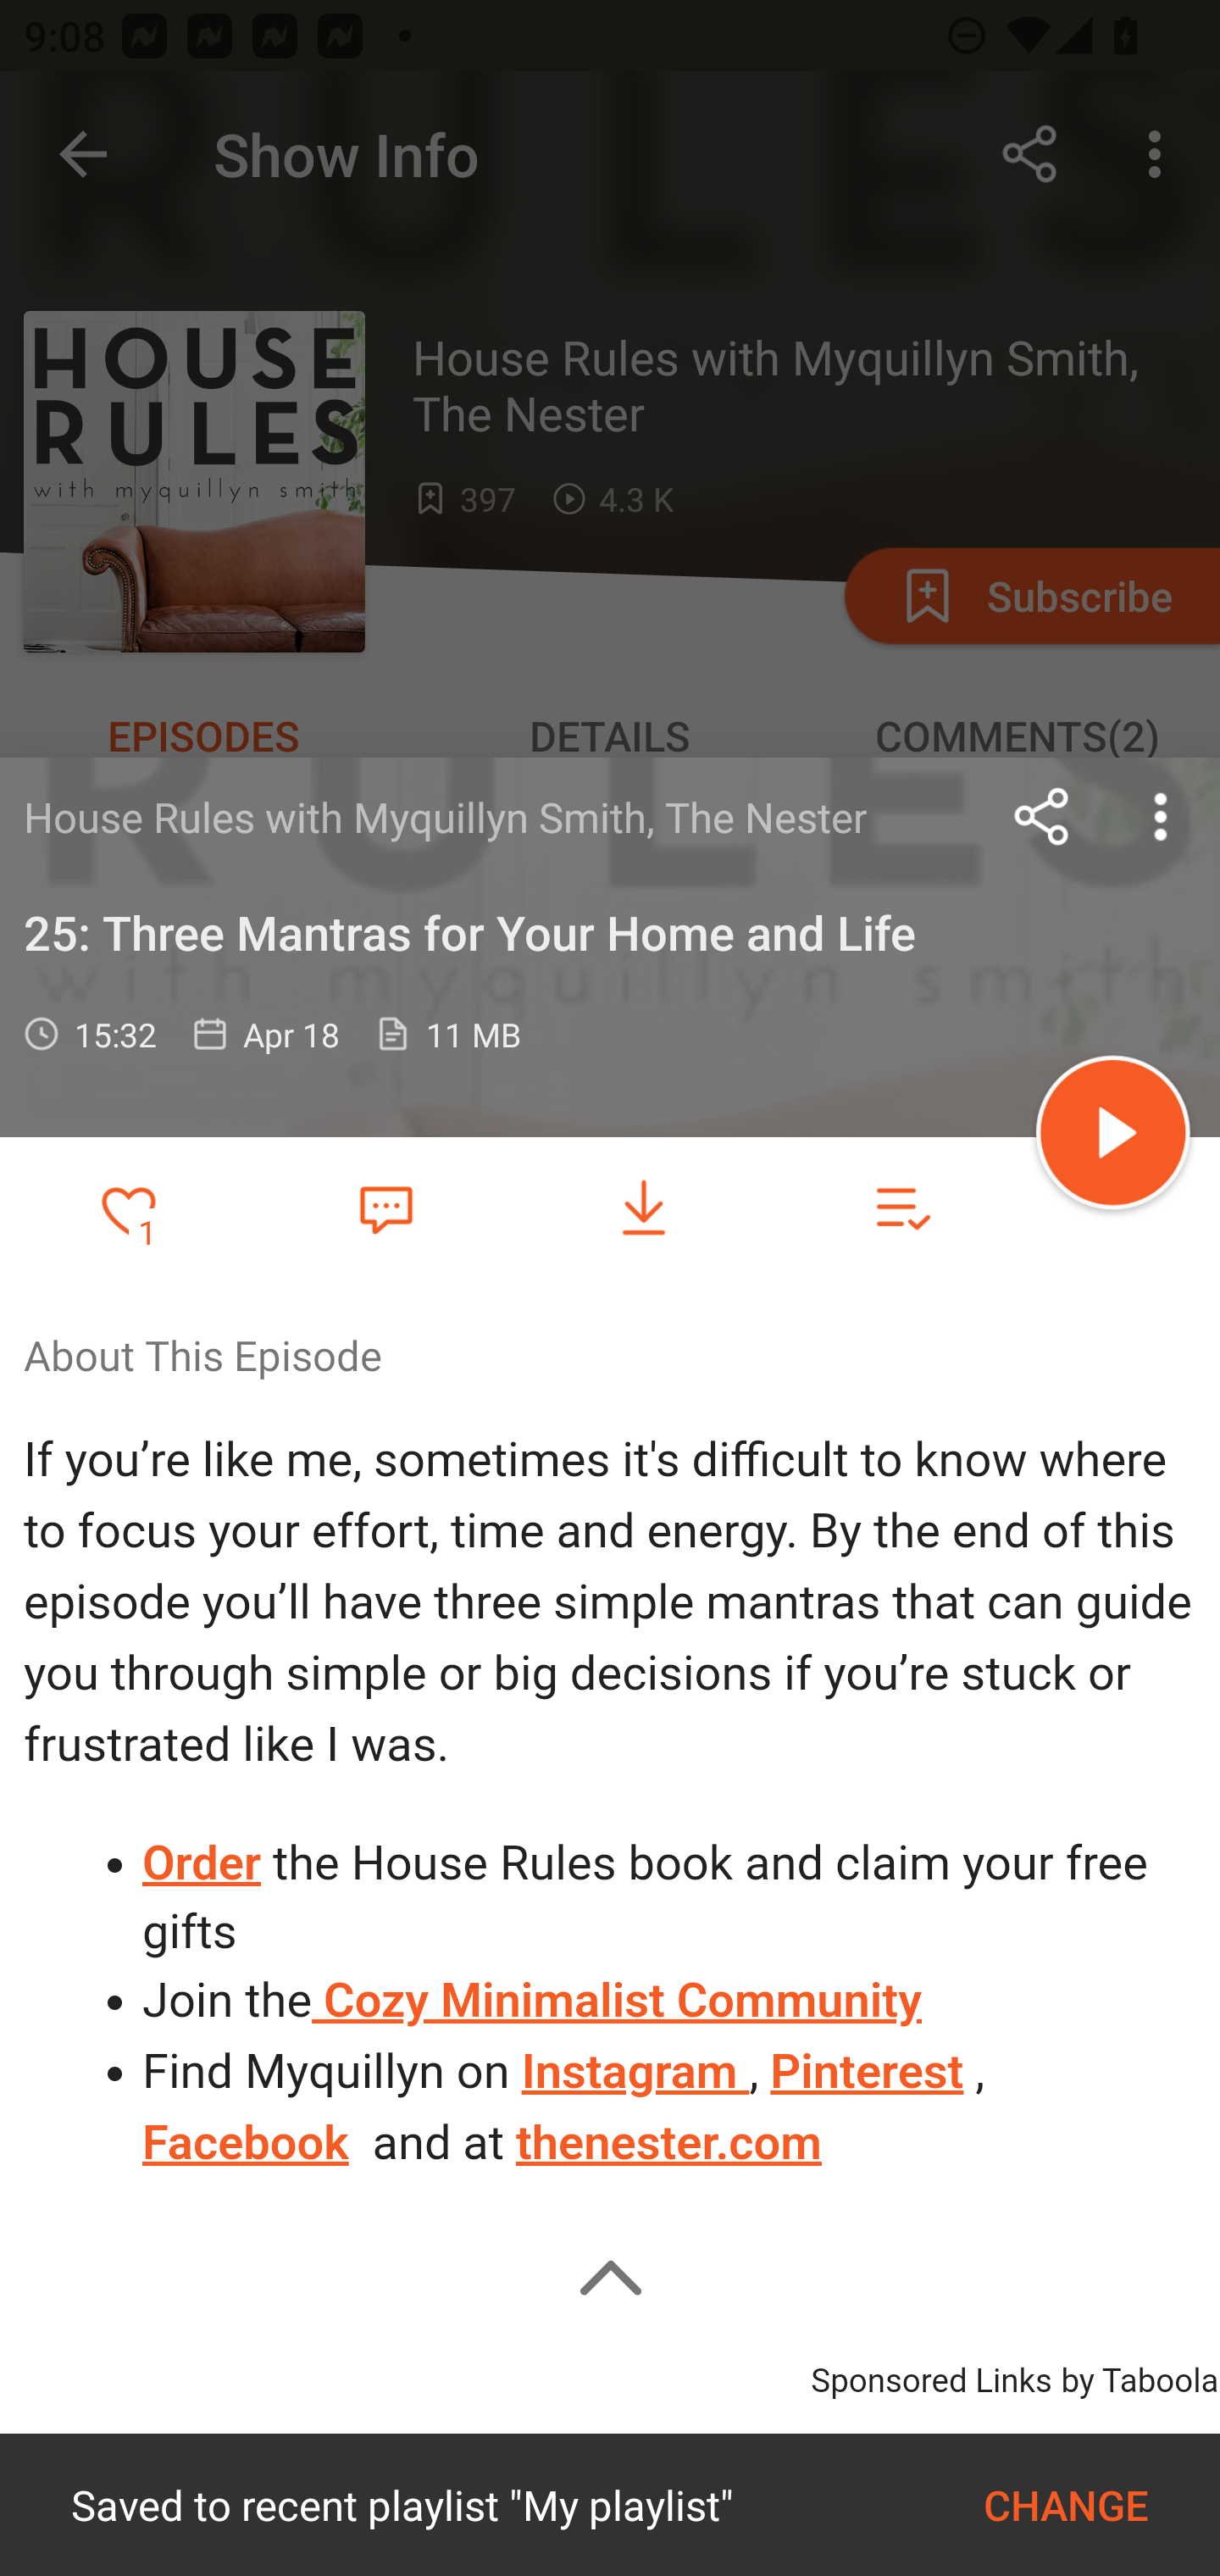 This screenshot has height=2576, width=1220. What do you see at coordinates (246, 2141) in the screenshot?
I see `Facebook` at bounding box center [246, 2141].